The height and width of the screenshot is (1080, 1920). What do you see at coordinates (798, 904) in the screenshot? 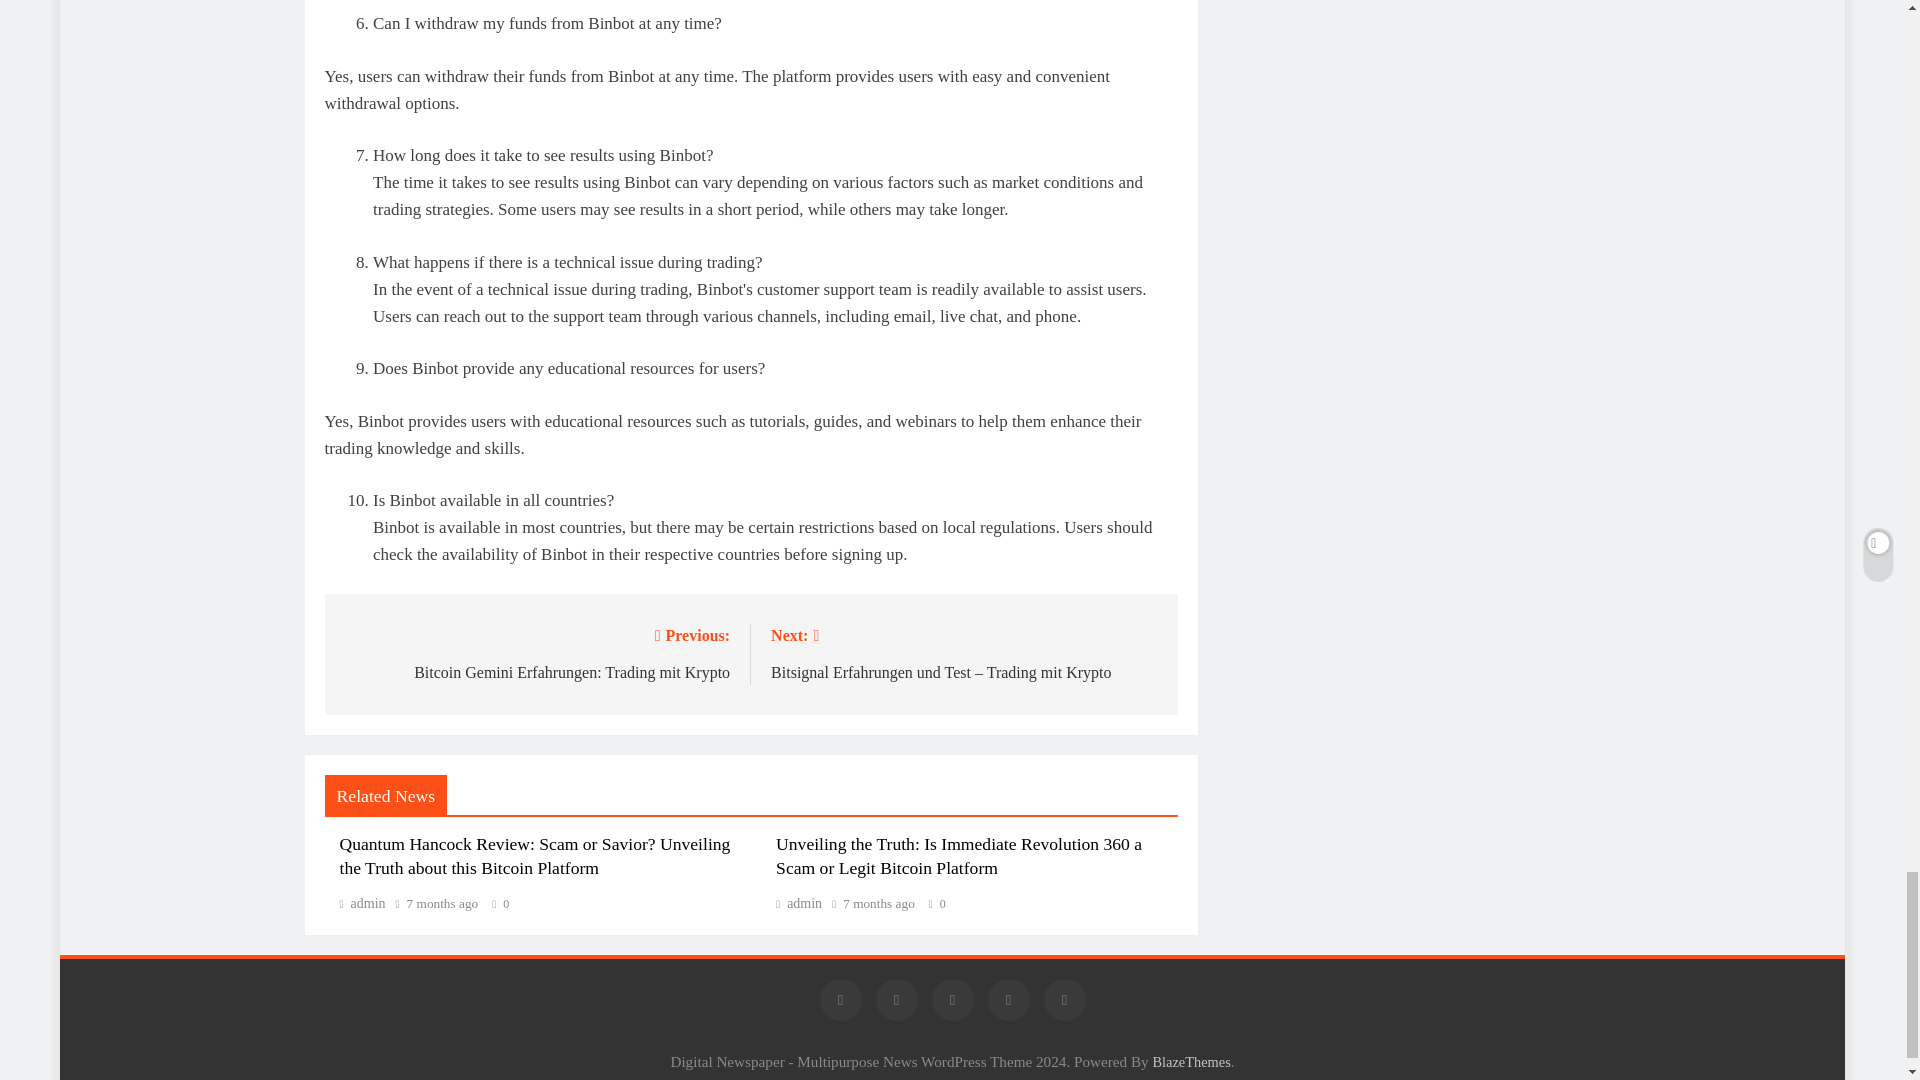
I see `admin` at bounding box center [798, 904].